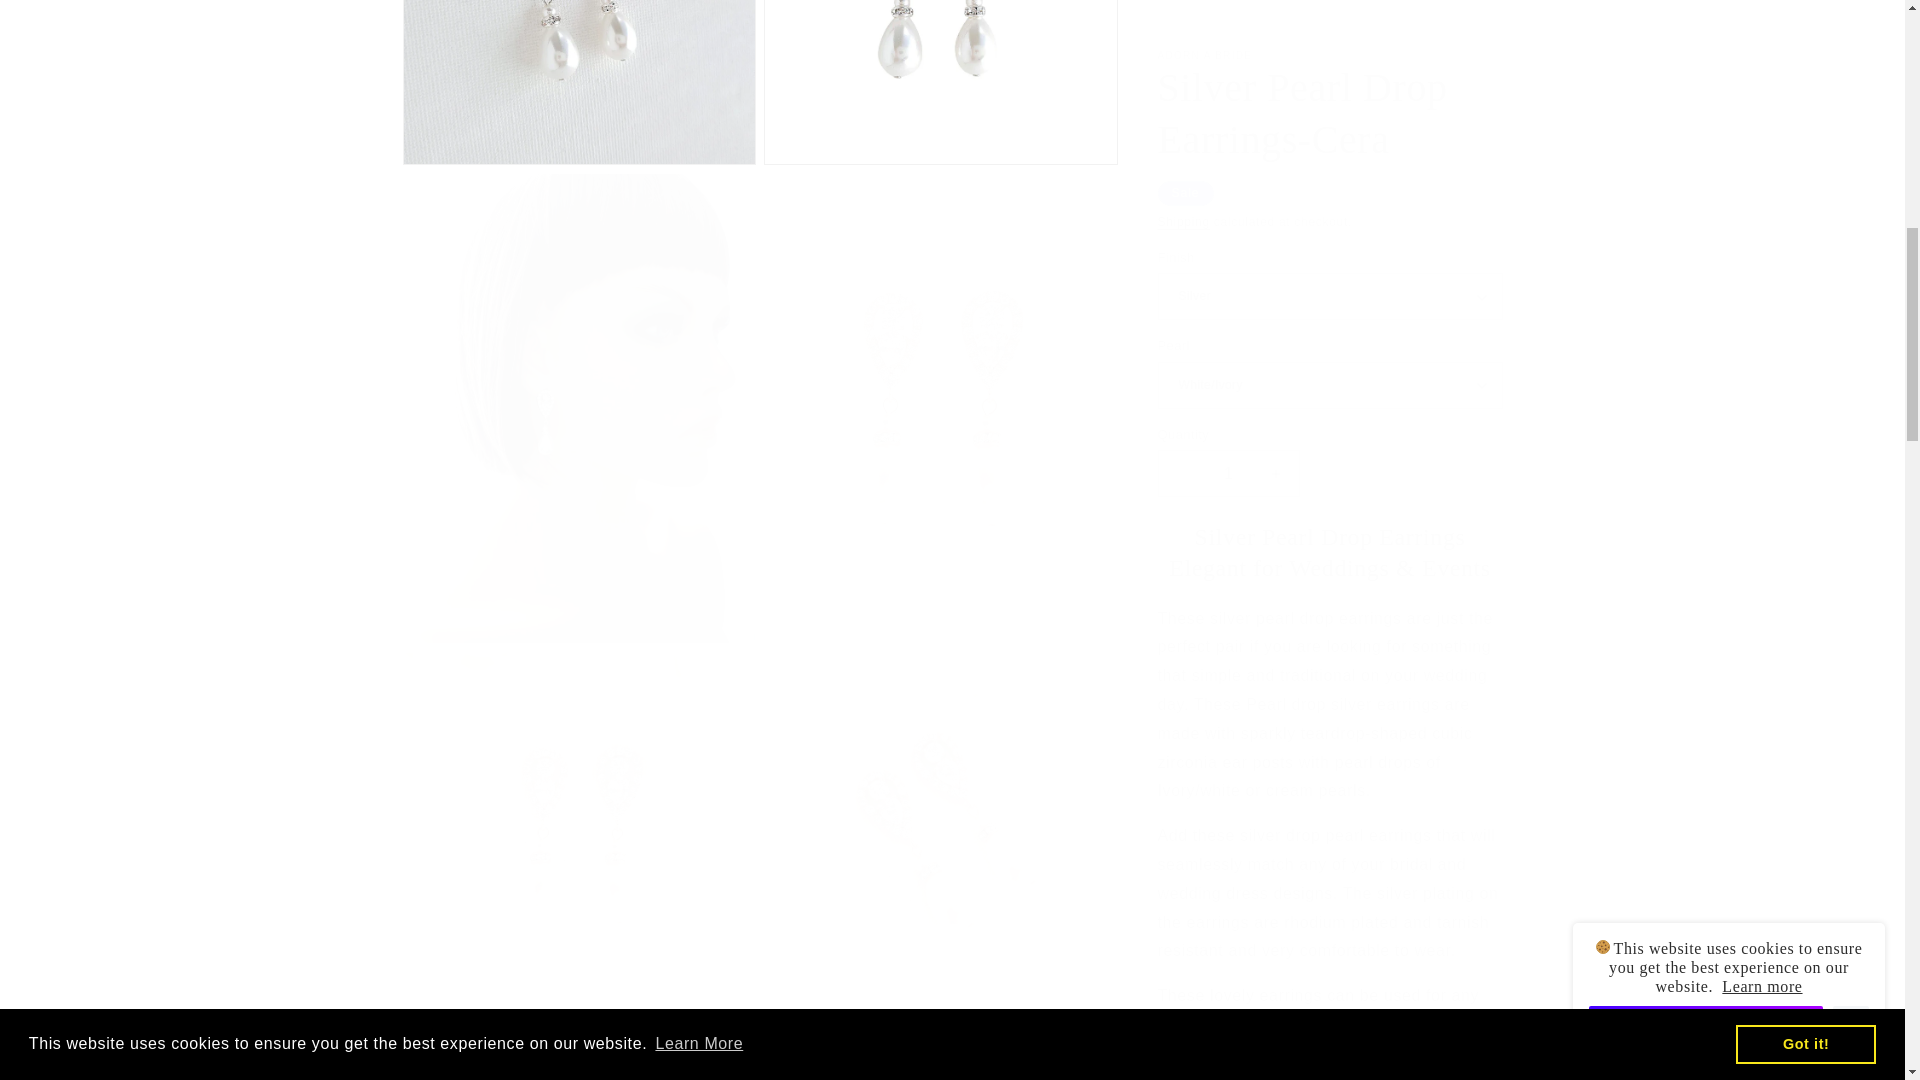 This screenshot has width=1920, height=1080. I want to click on Open media 9 in modal, so click(940, 1036).